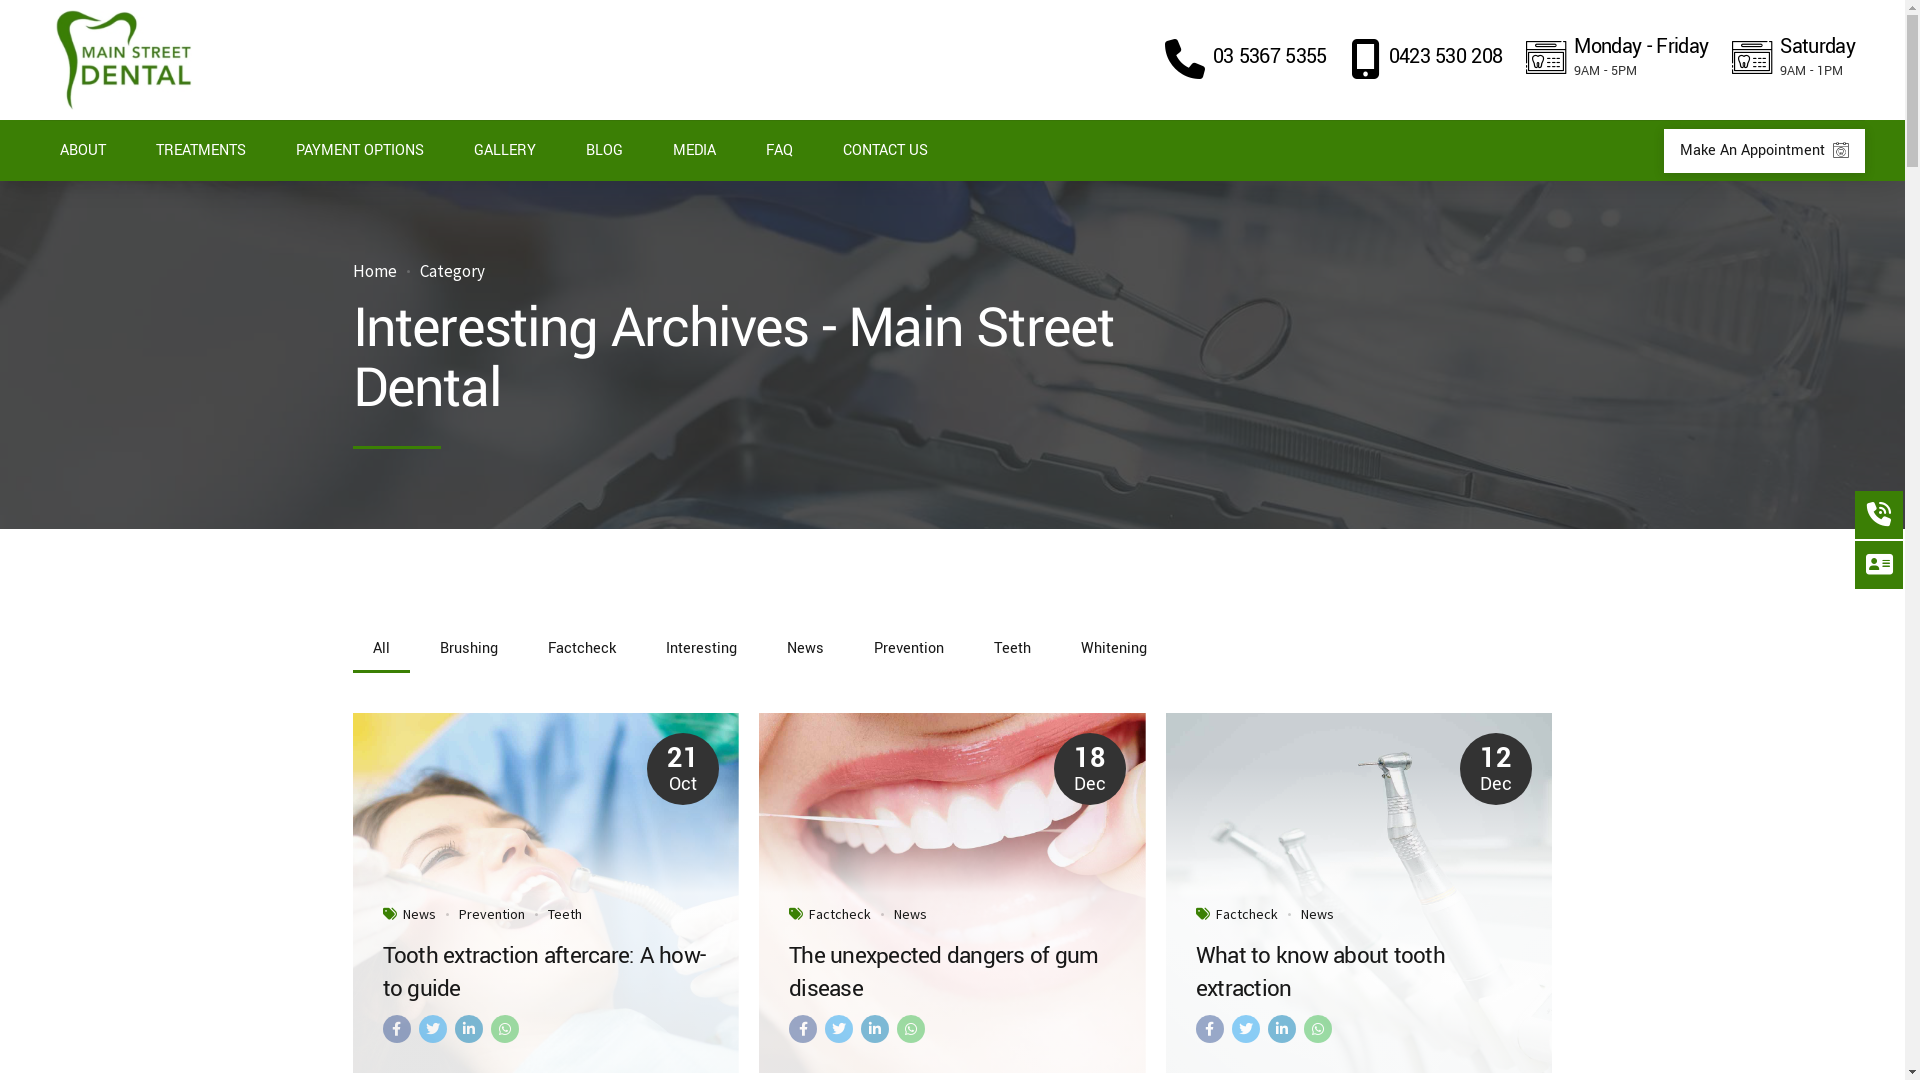  What do you see at coordinates (952, 972) in the screenshot?
I see `The unexpected dangers of gum disease` at bounding box center [952, 972].